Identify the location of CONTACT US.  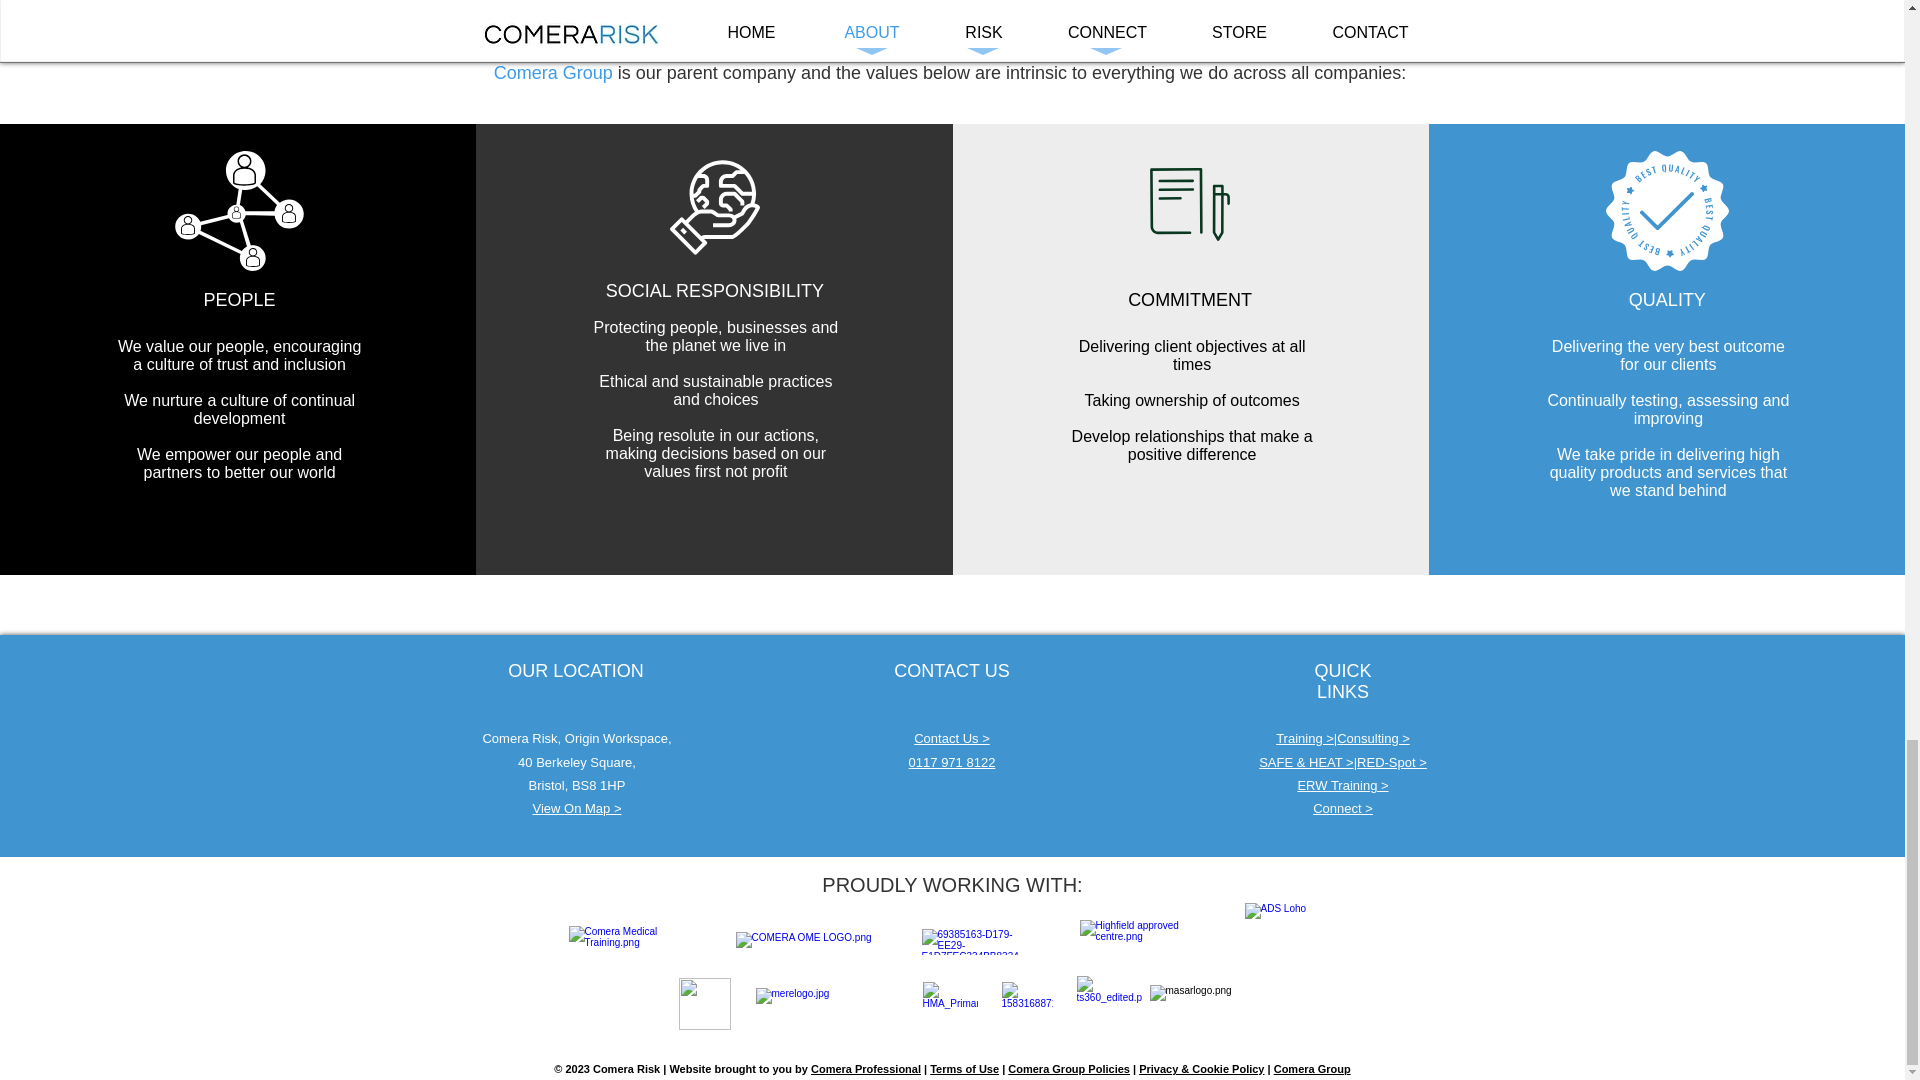
(952, 670).